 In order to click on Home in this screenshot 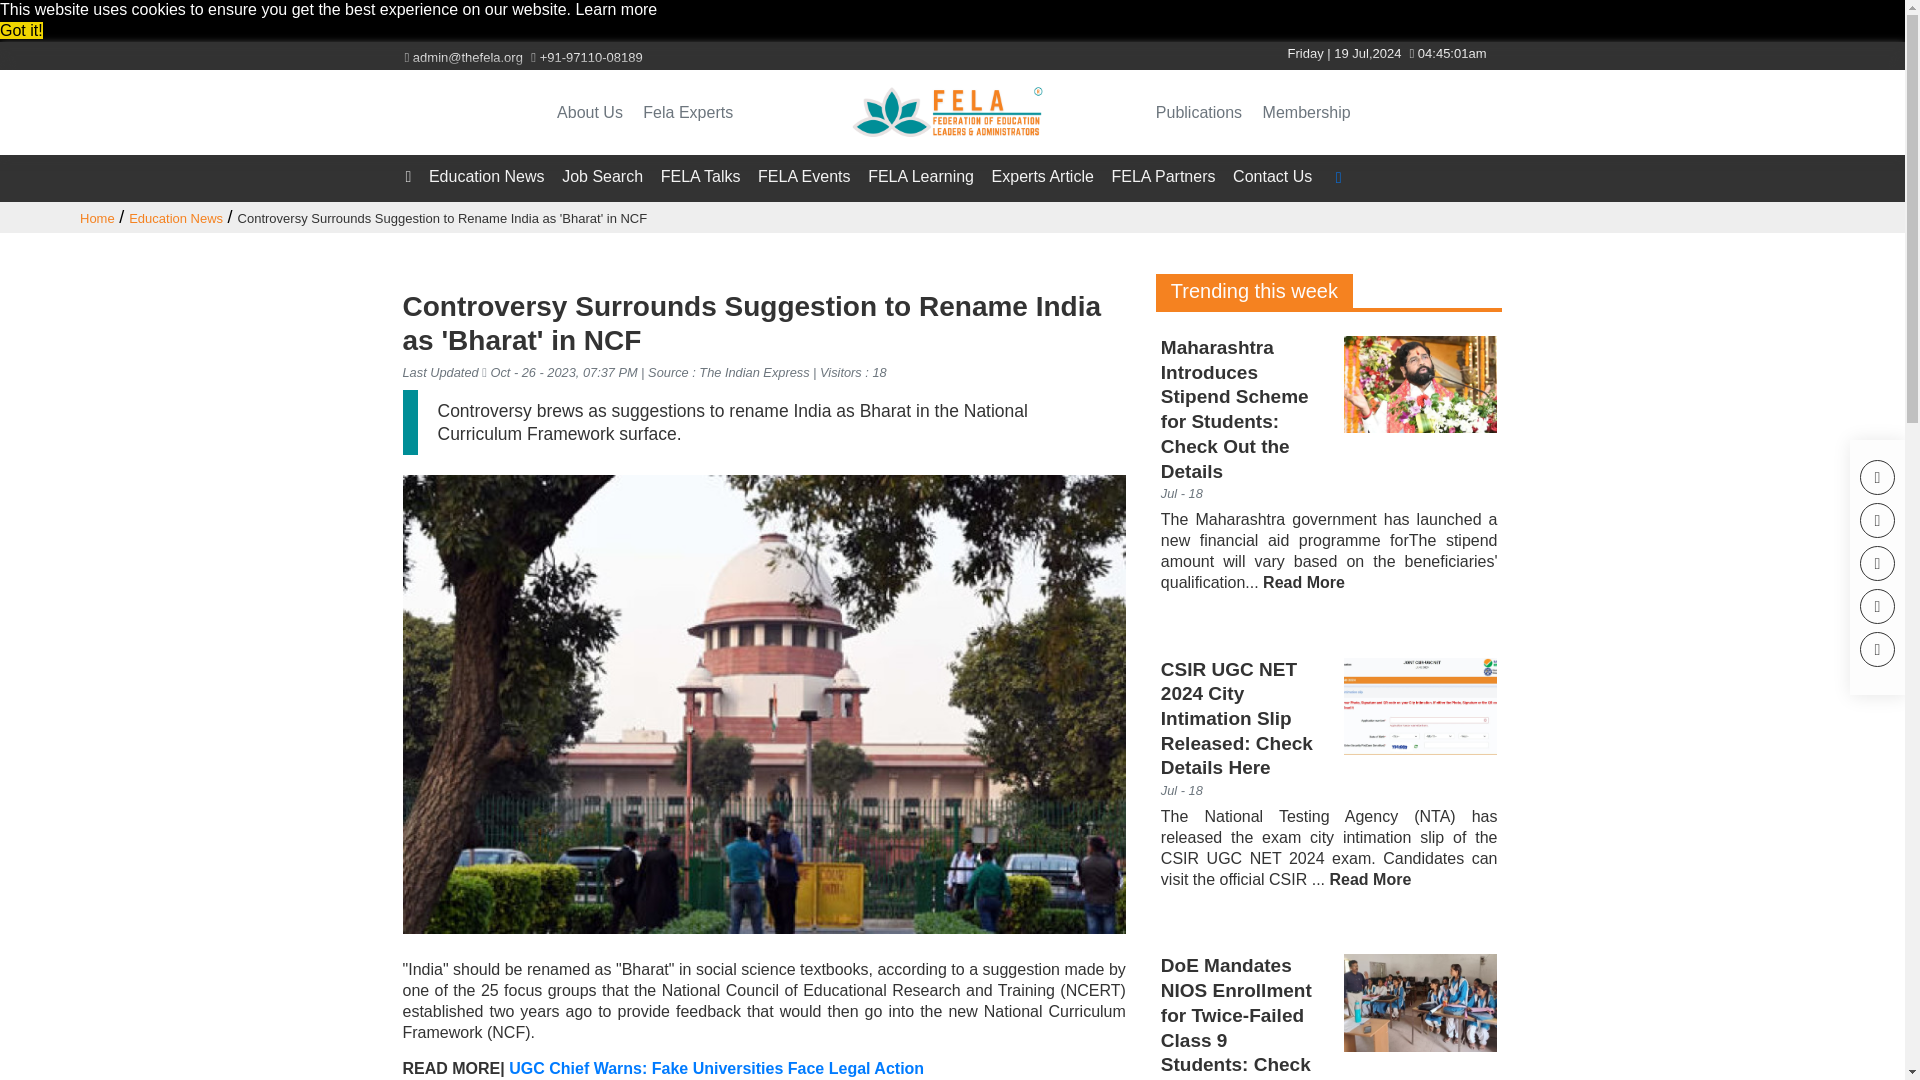, I will do `click(98, 218)`.